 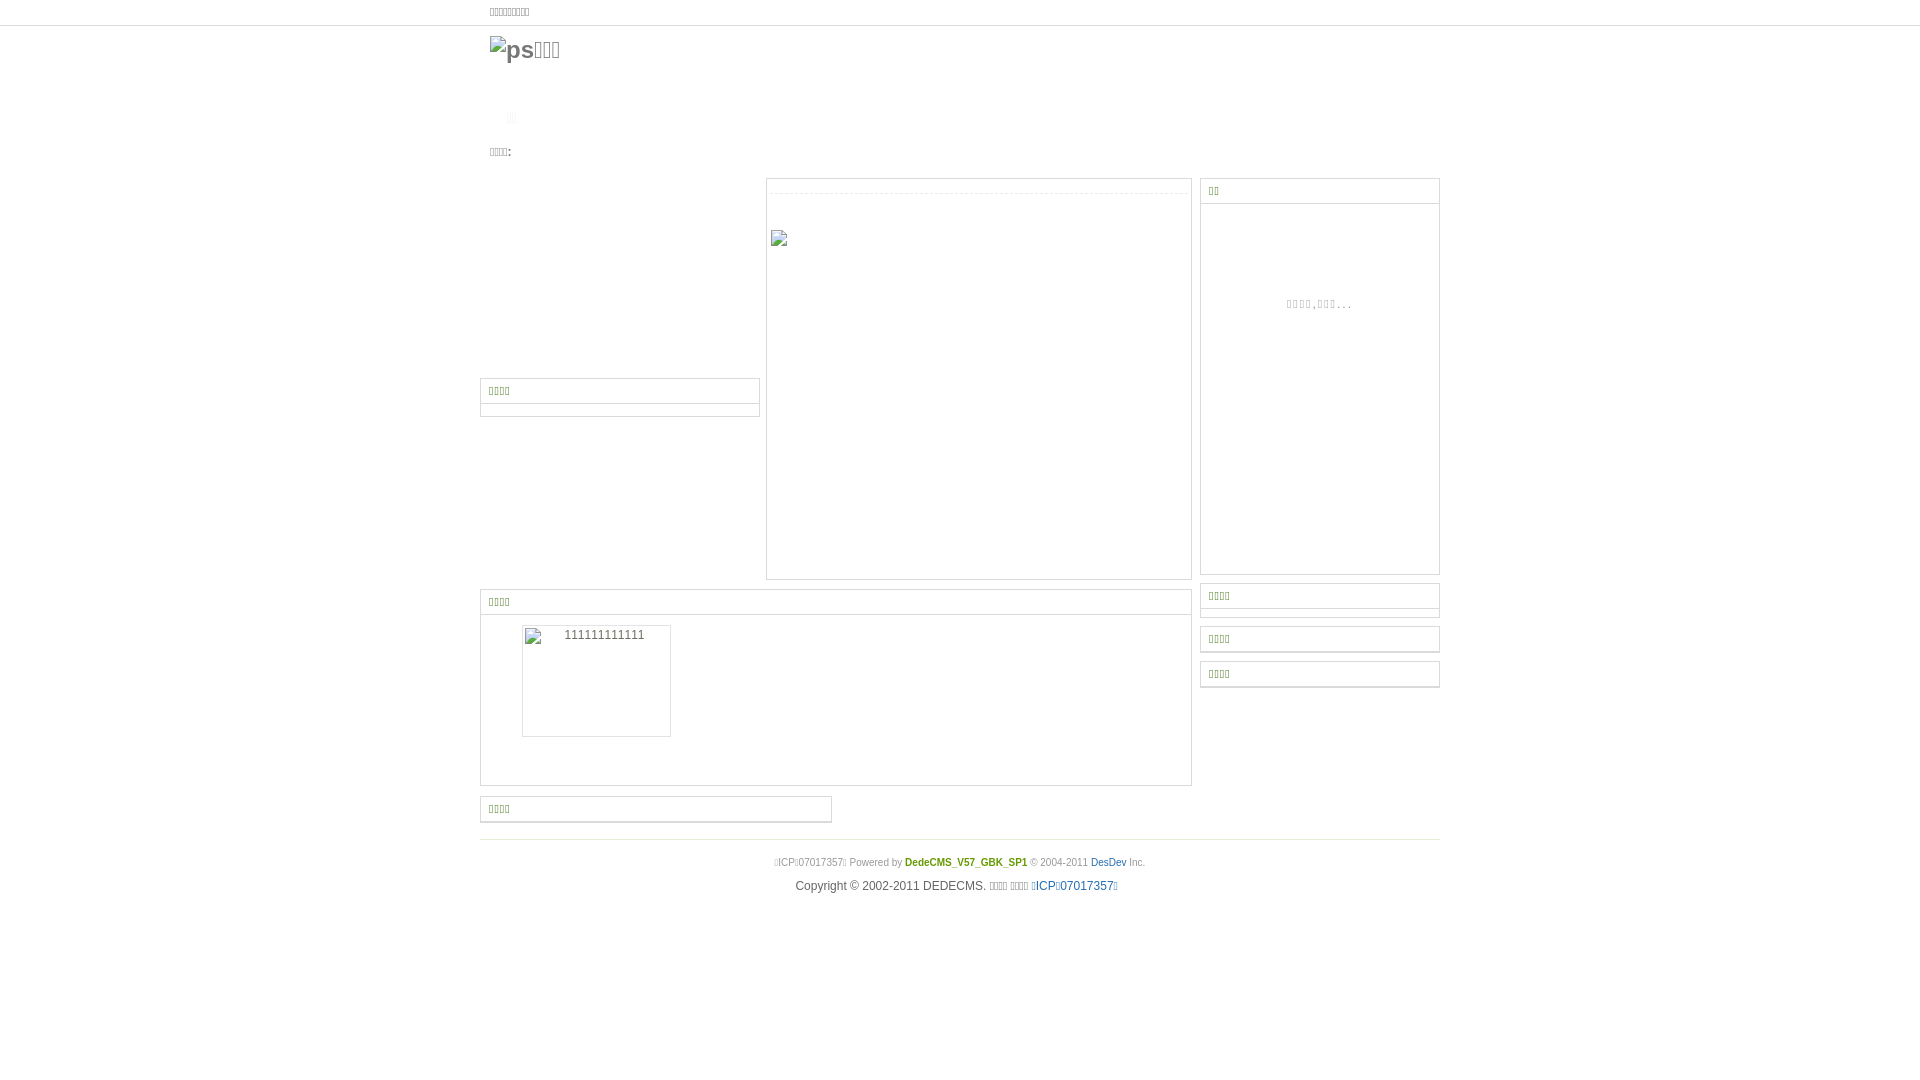 I want to click on DedeCMS_V57_GBK_SP1, so click(x=966, y=862).